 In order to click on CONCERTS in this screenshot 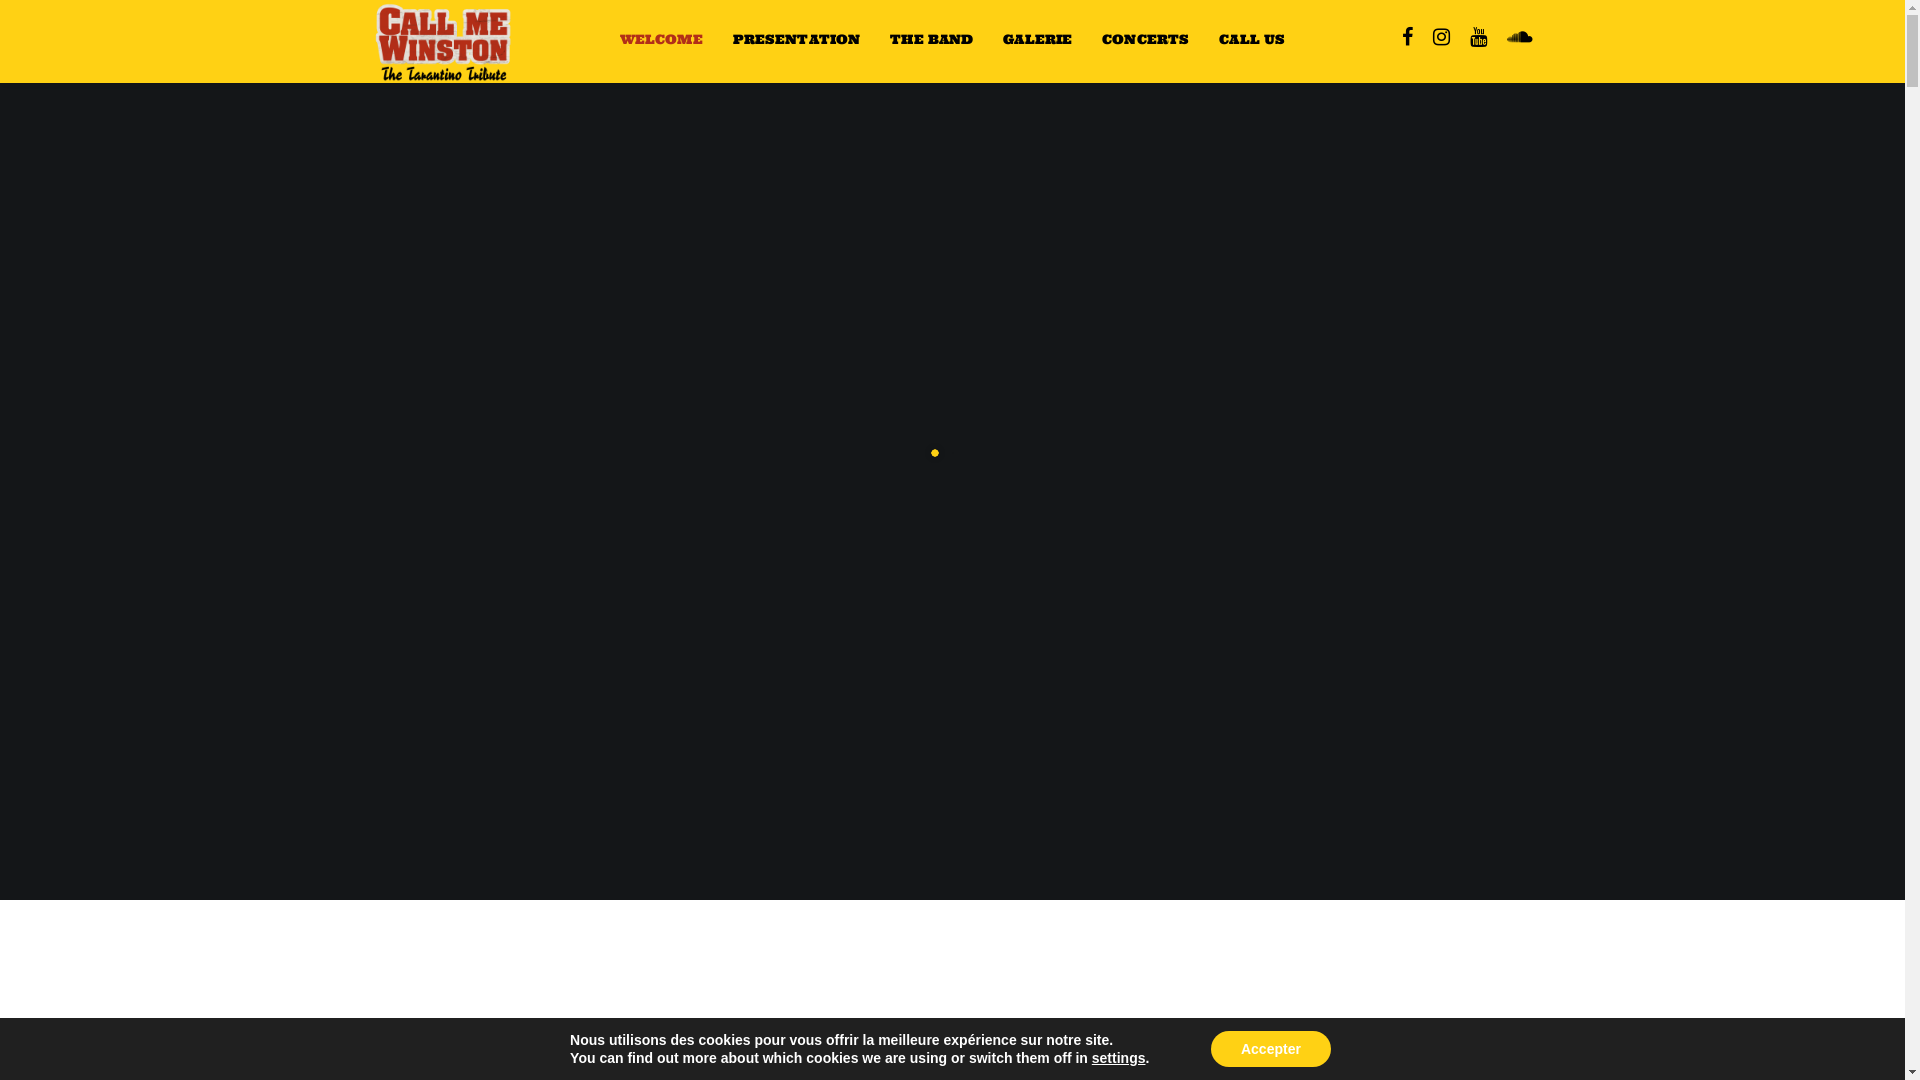, I will do `click(1146, 40)`.